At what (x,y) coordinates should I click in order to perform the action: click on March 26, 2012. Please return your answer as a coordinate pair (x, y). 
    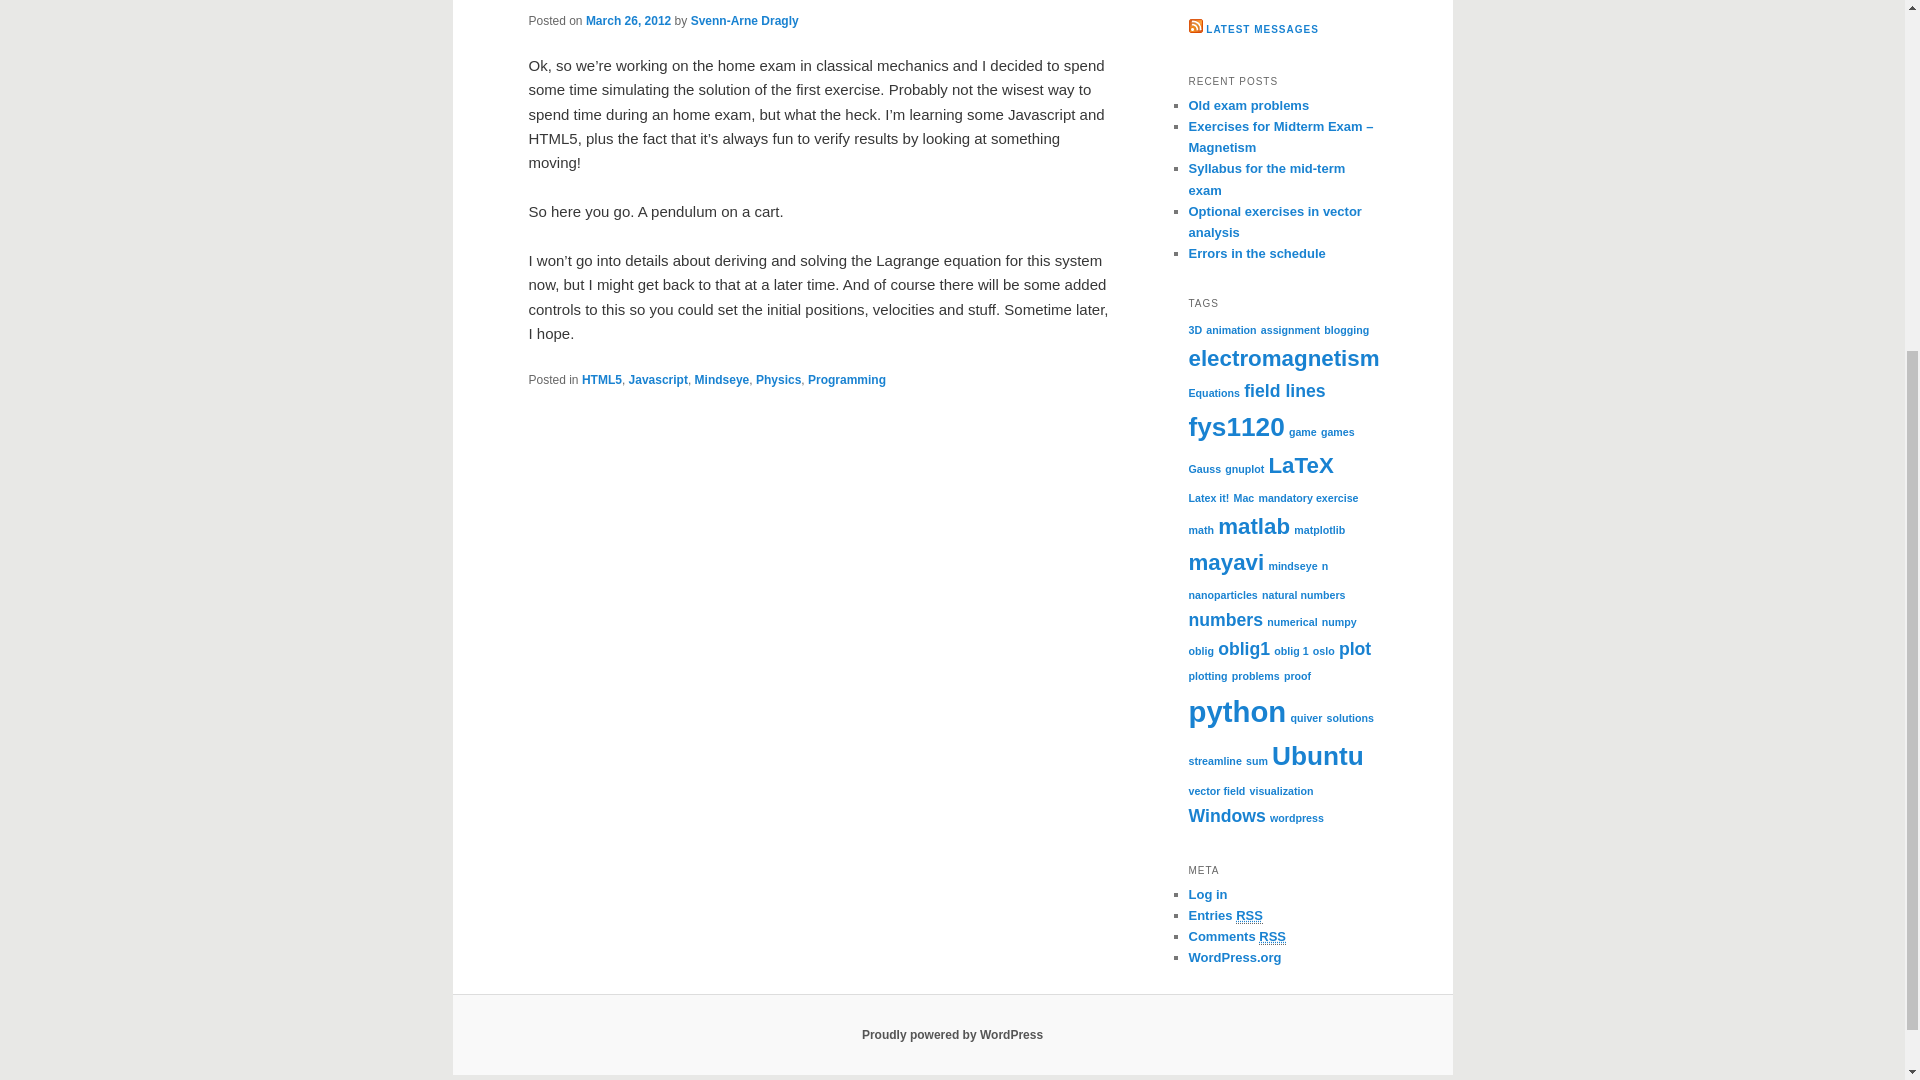
    Looking at the image, I should click on (628, 20).